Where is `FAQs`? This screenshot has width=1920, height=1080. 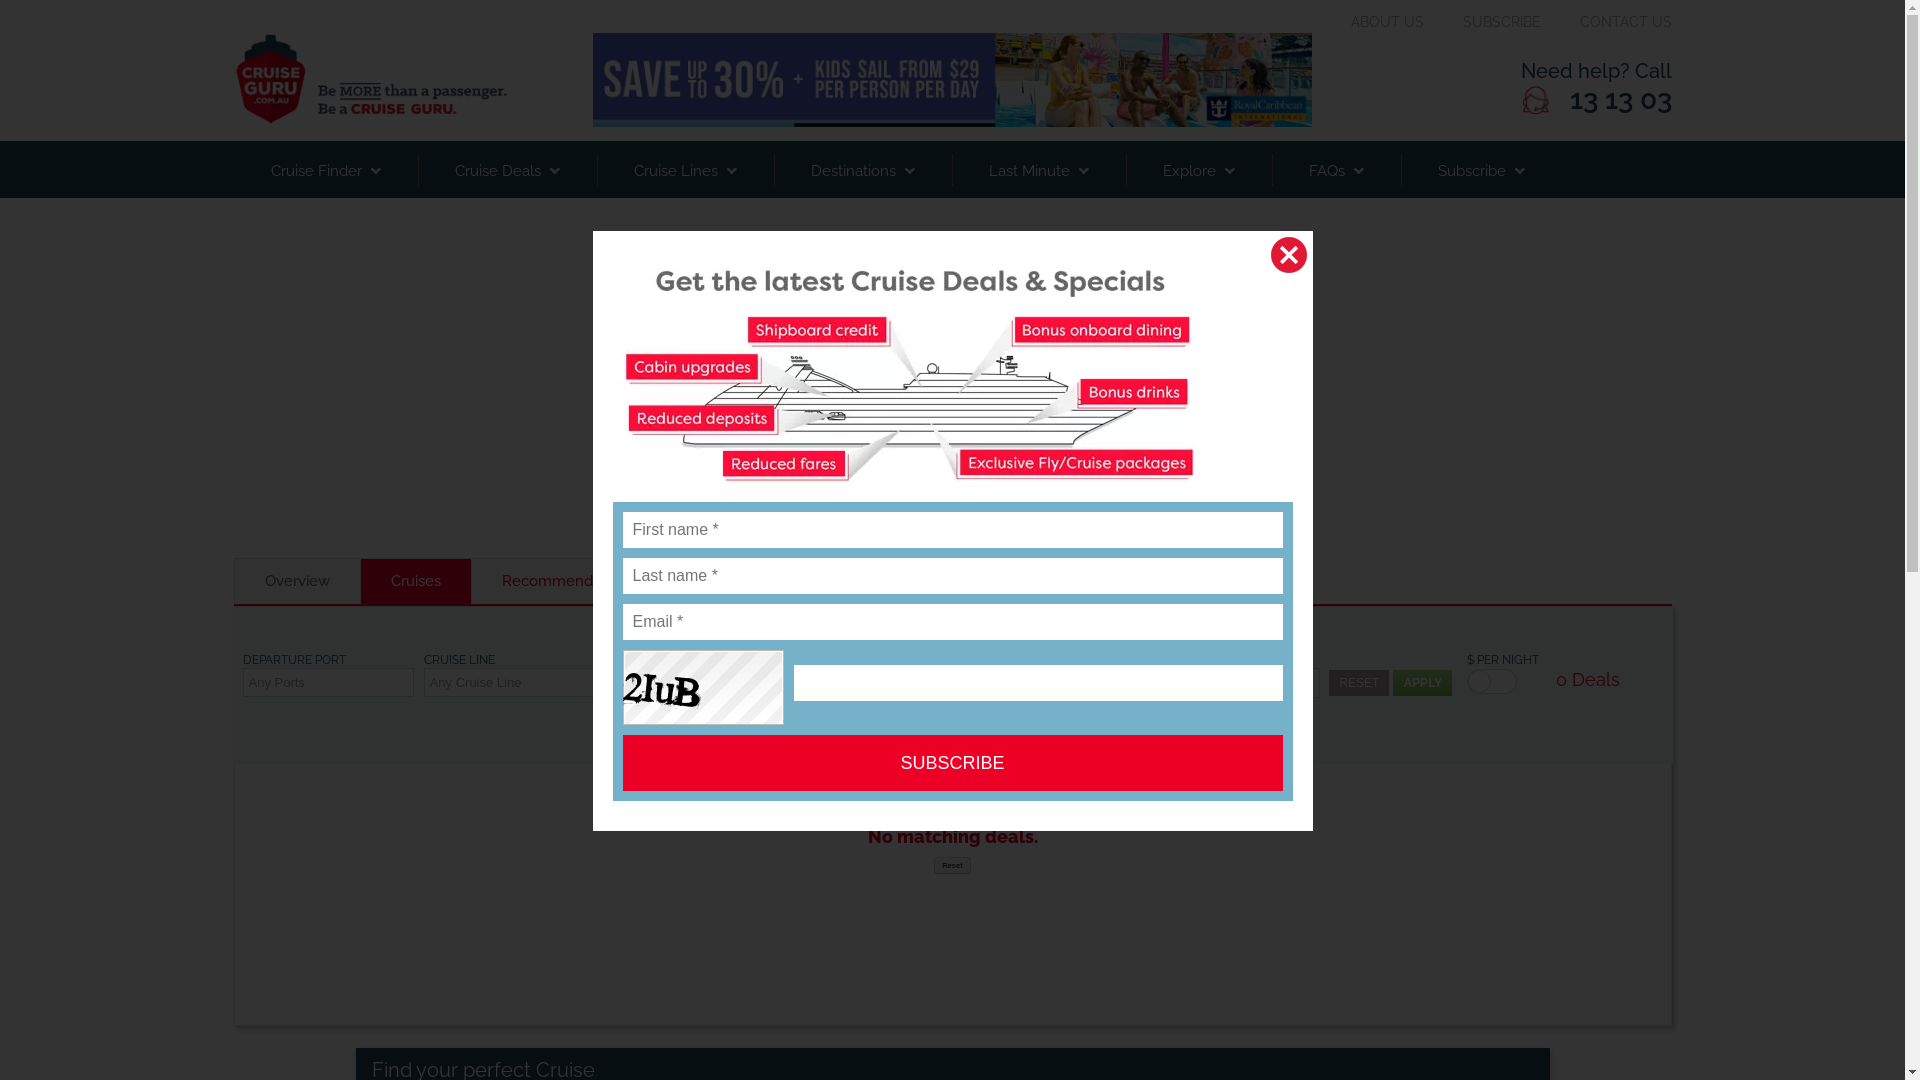 FAQs is located at coordinates (1336, 170).